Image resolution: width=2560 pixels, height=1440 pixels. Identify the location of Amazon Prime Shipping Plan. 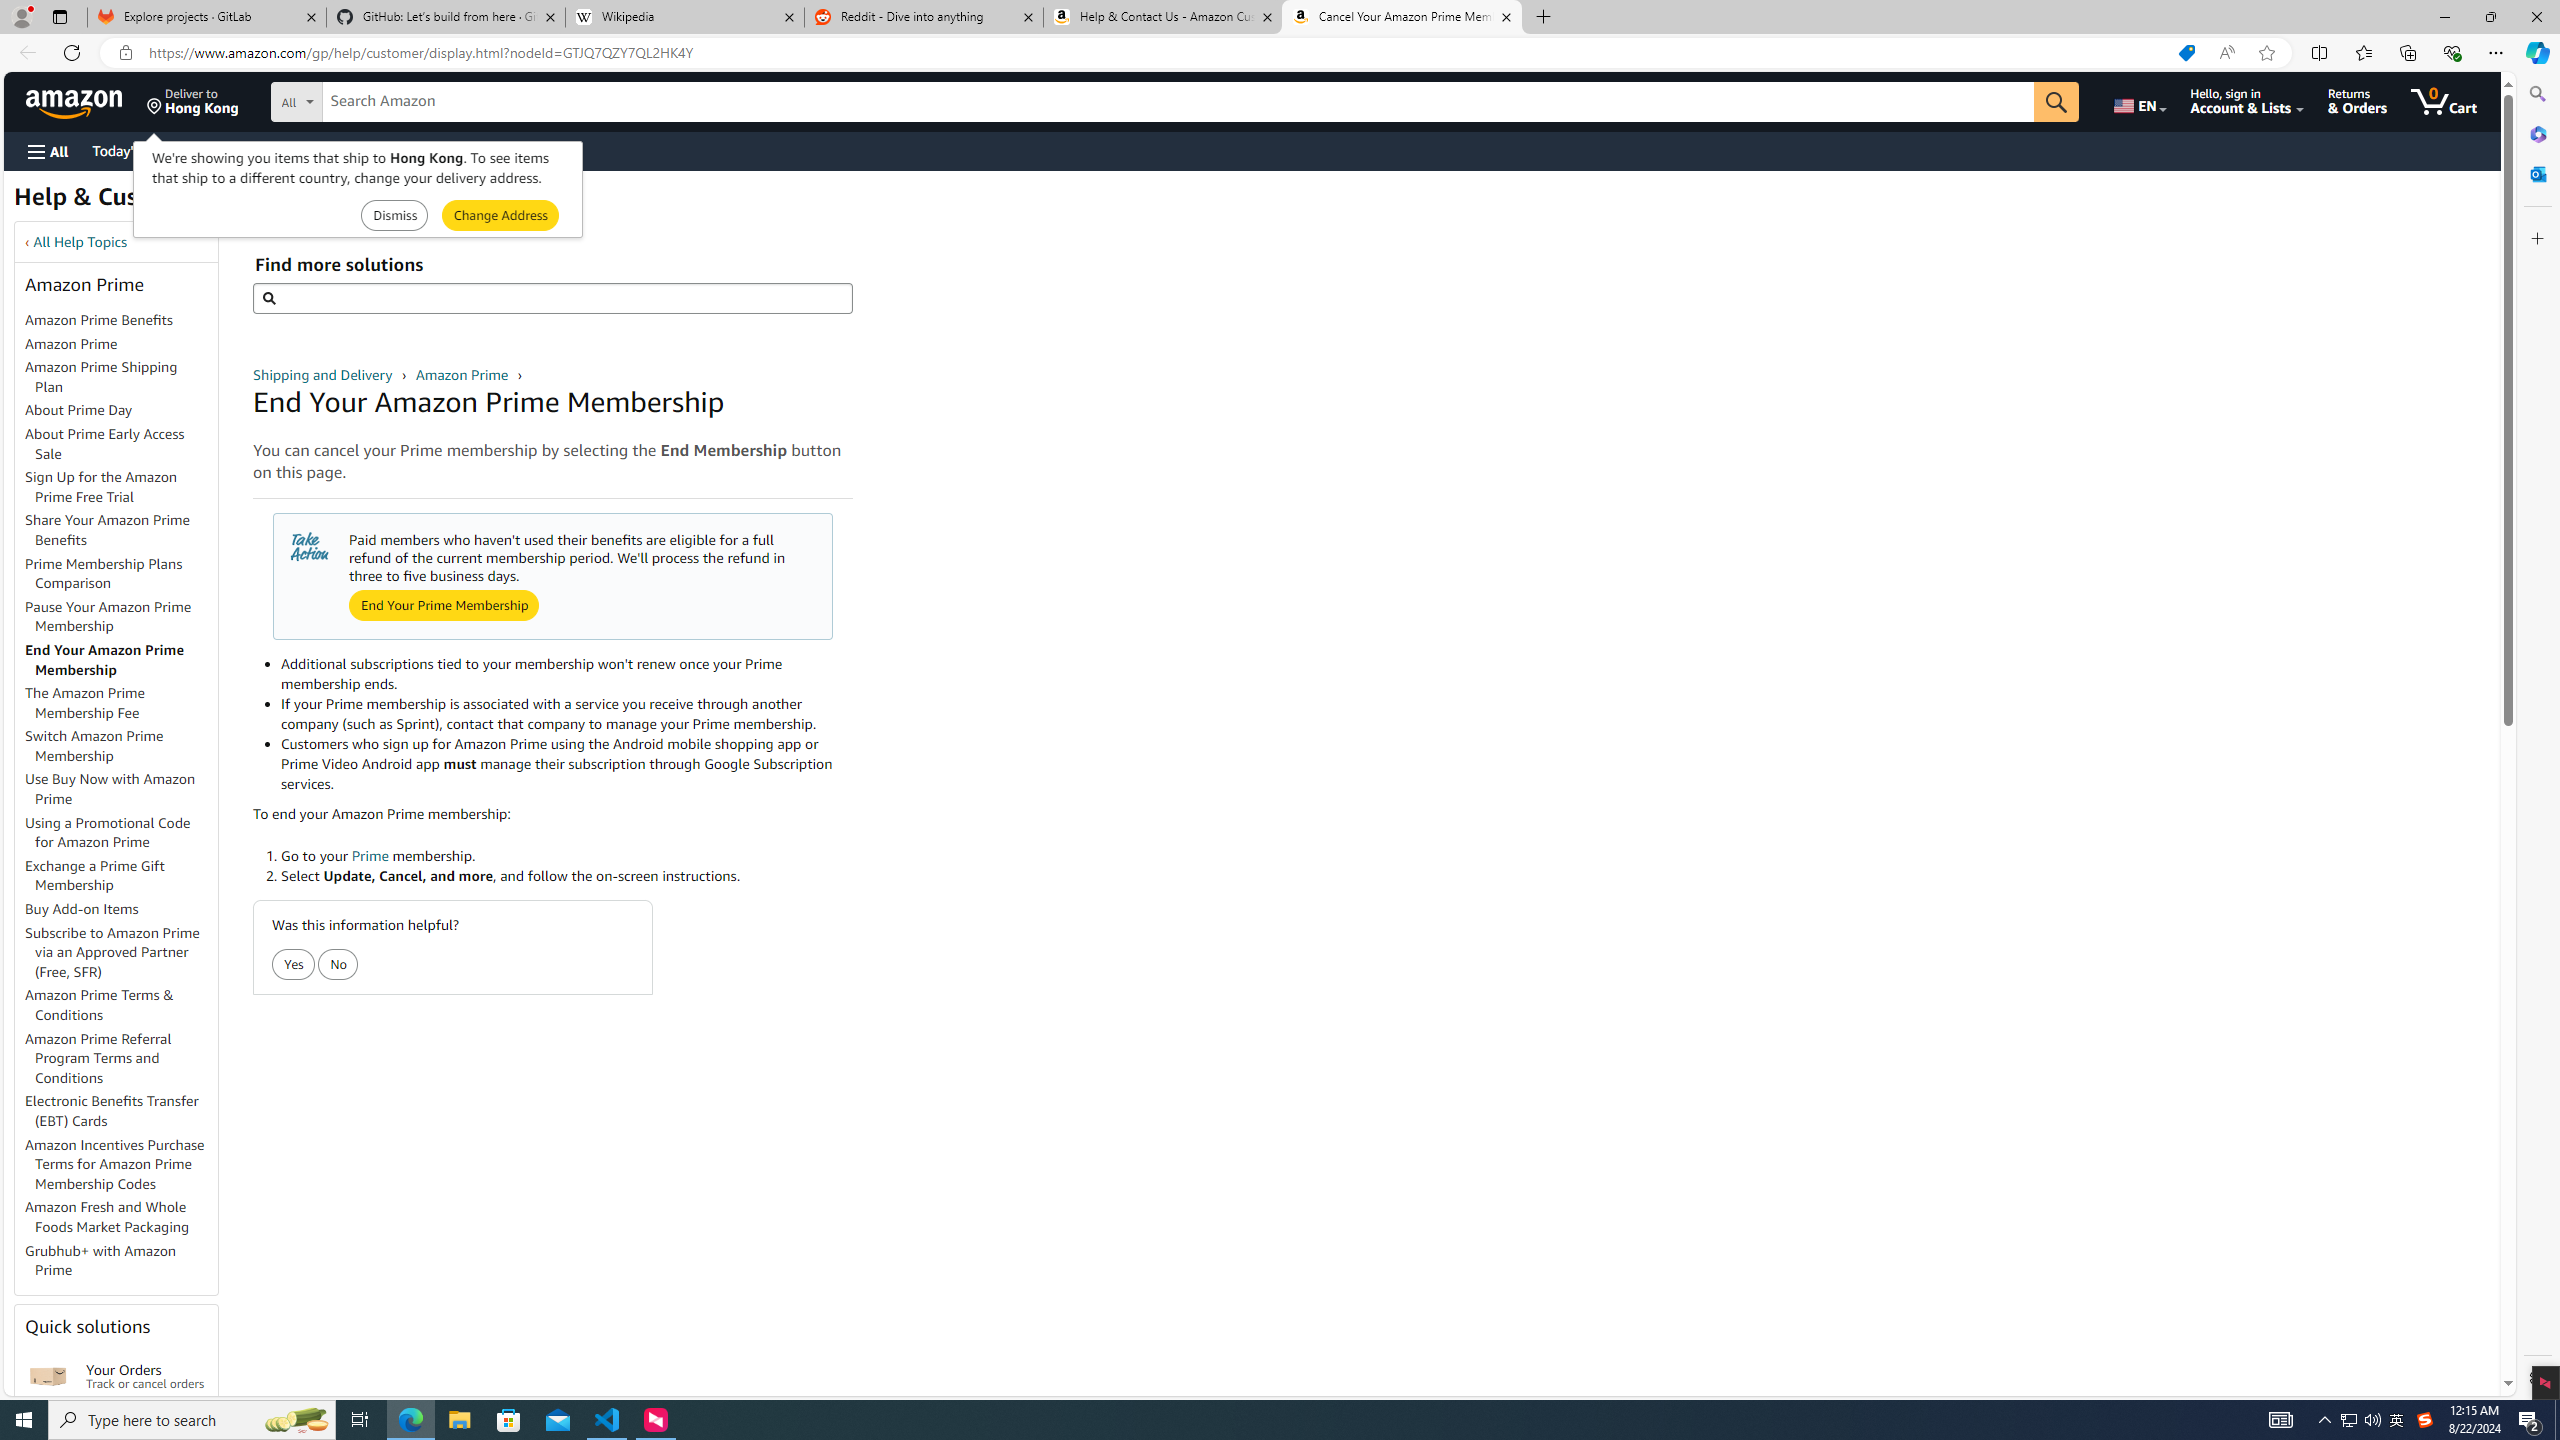
(102, 377).